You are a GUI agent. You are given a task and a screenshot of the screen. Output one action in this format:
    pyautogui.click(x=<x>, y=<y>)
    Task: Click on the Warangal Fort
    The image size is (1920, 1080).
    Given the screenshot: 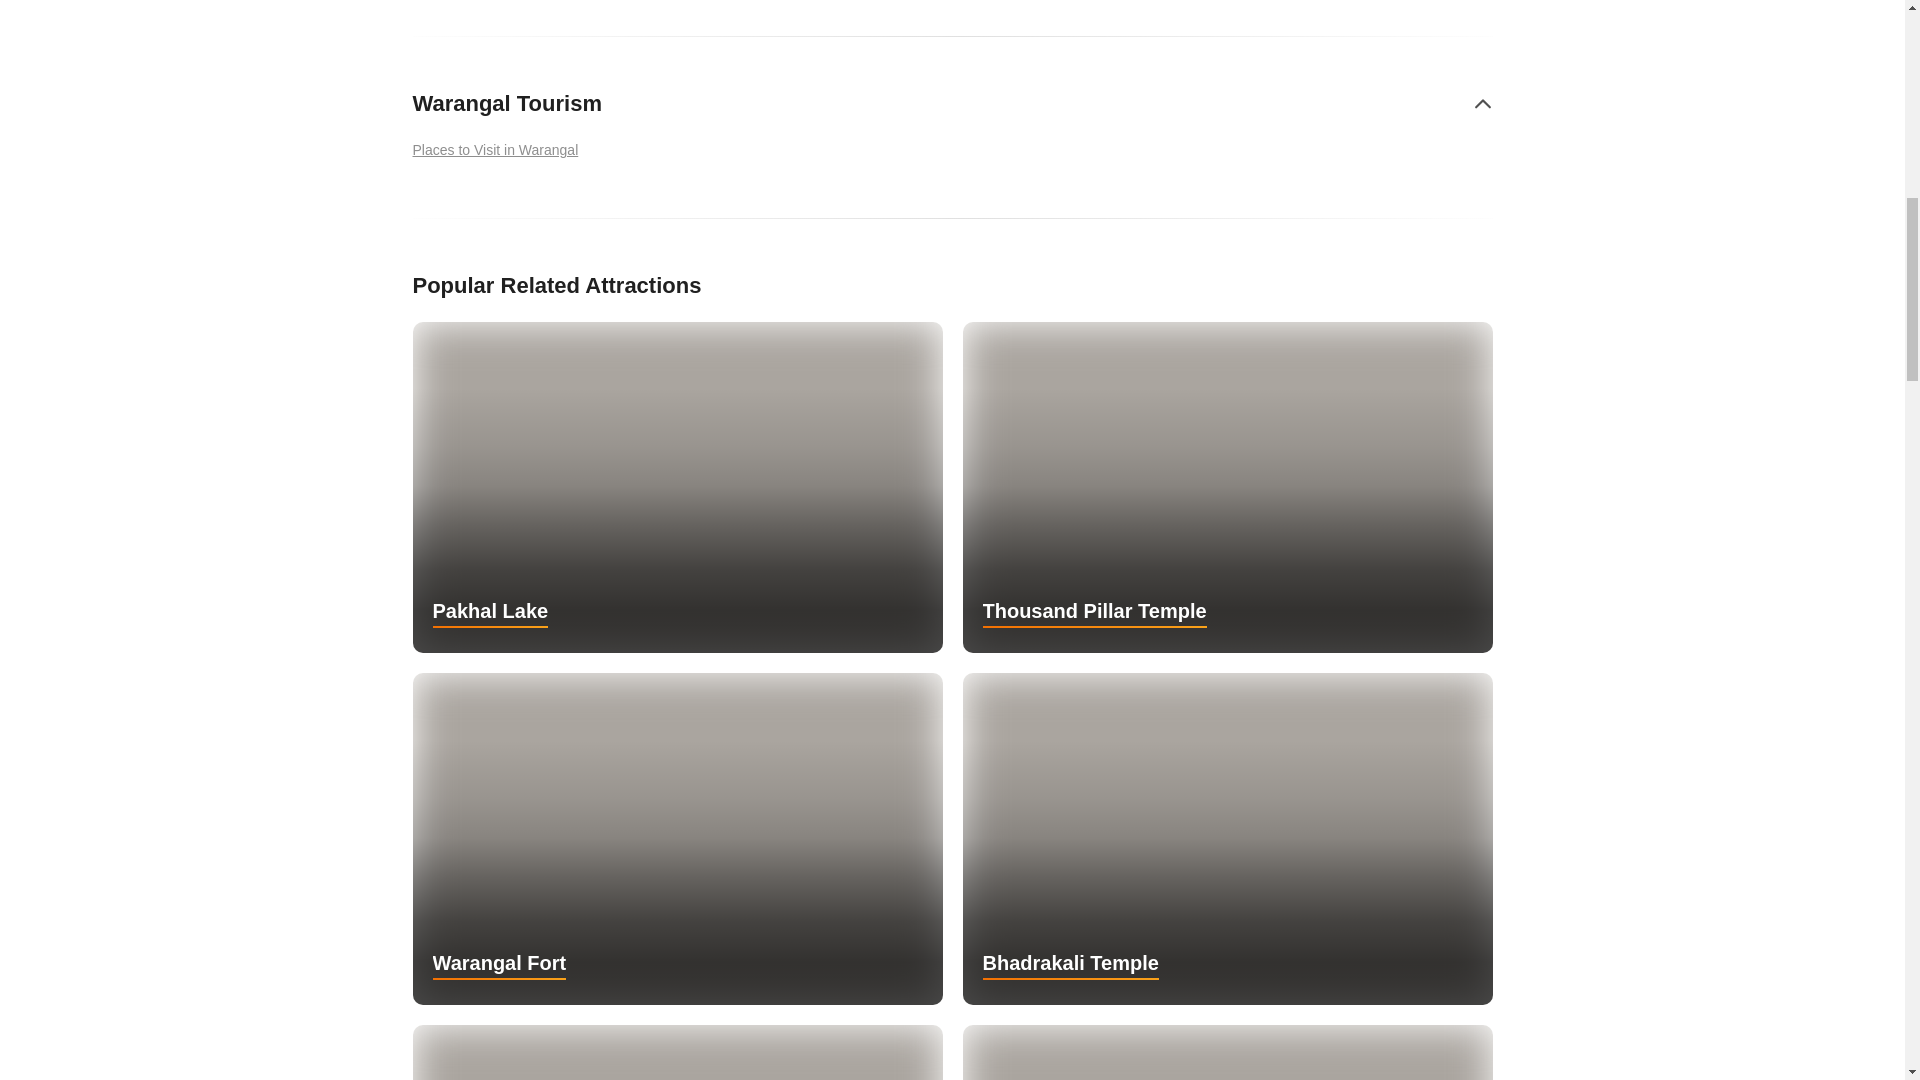 What is the action you would take?
    pyautogui.click(x=677, y=838)
    